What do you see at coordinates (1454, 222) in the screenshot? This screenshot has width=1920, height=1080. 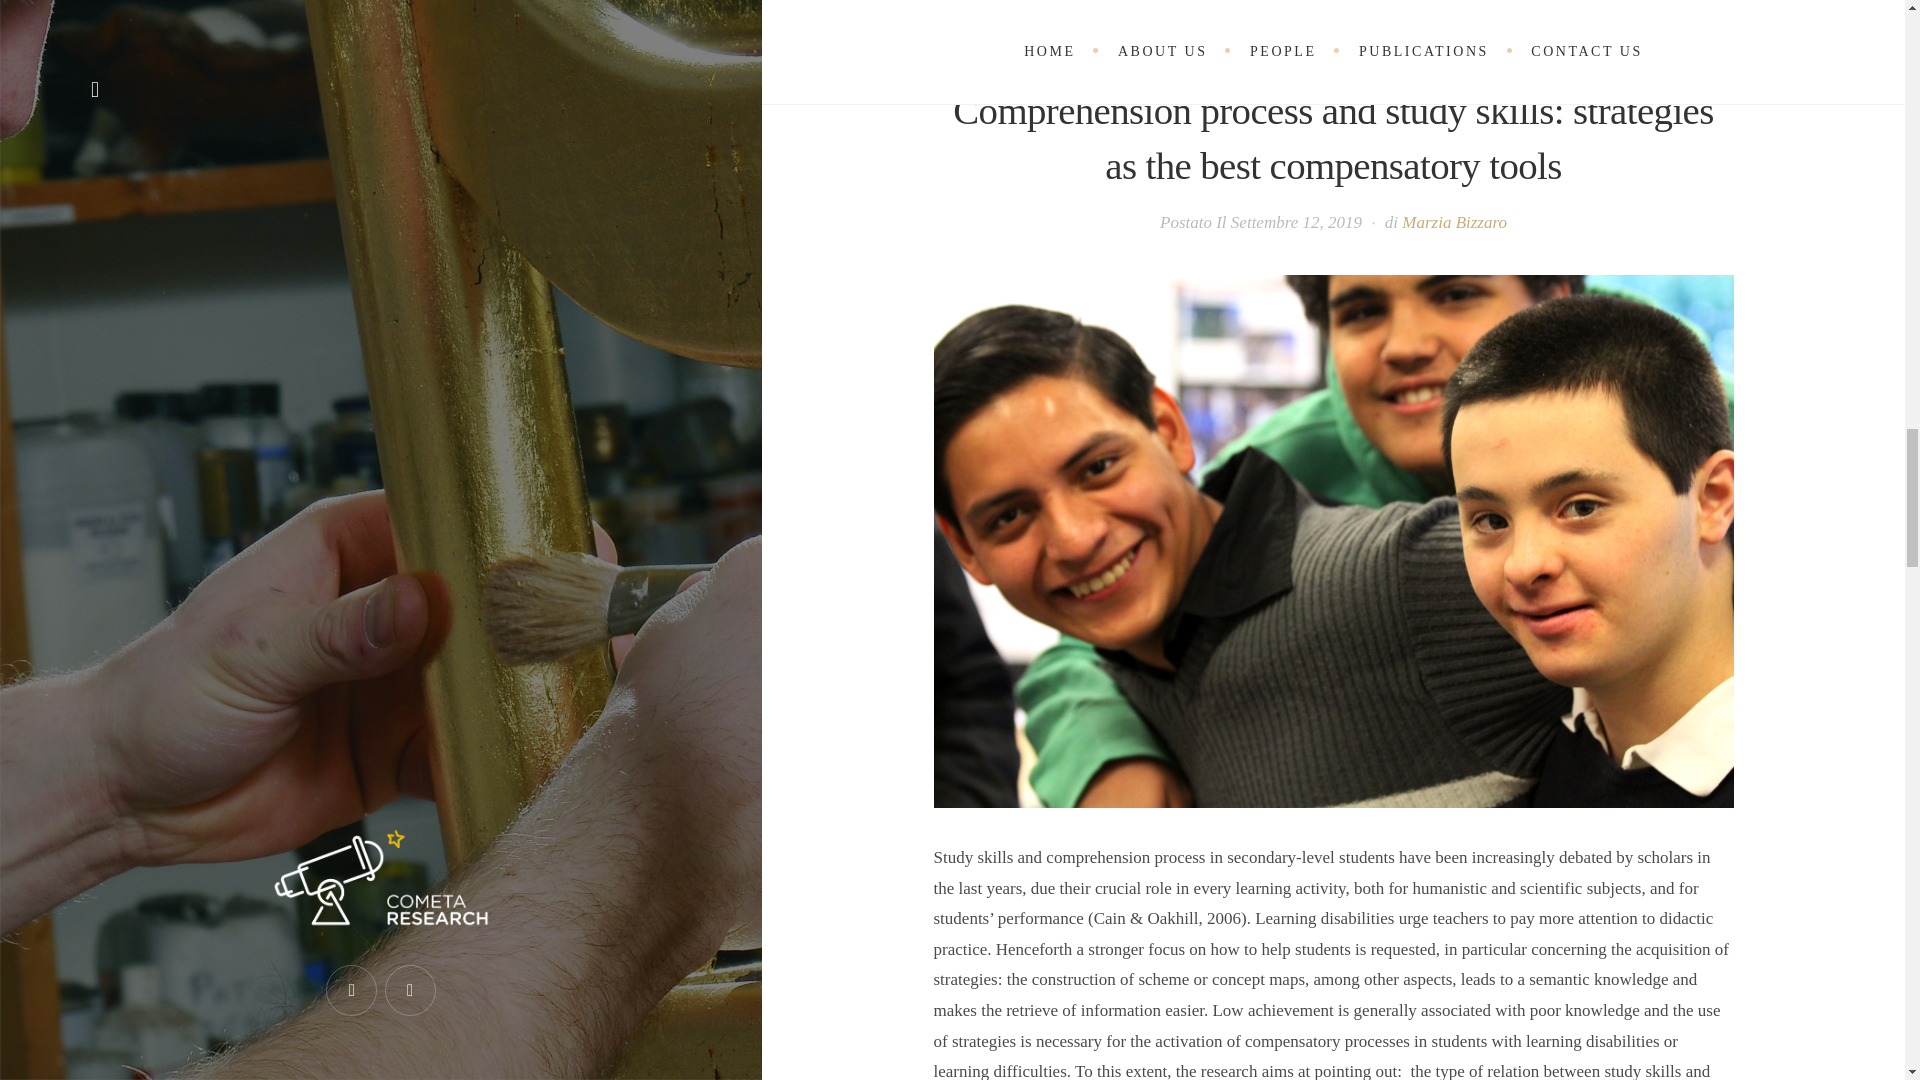 I see `Marzia Bizzaro` at bounding box center [1454, 222].